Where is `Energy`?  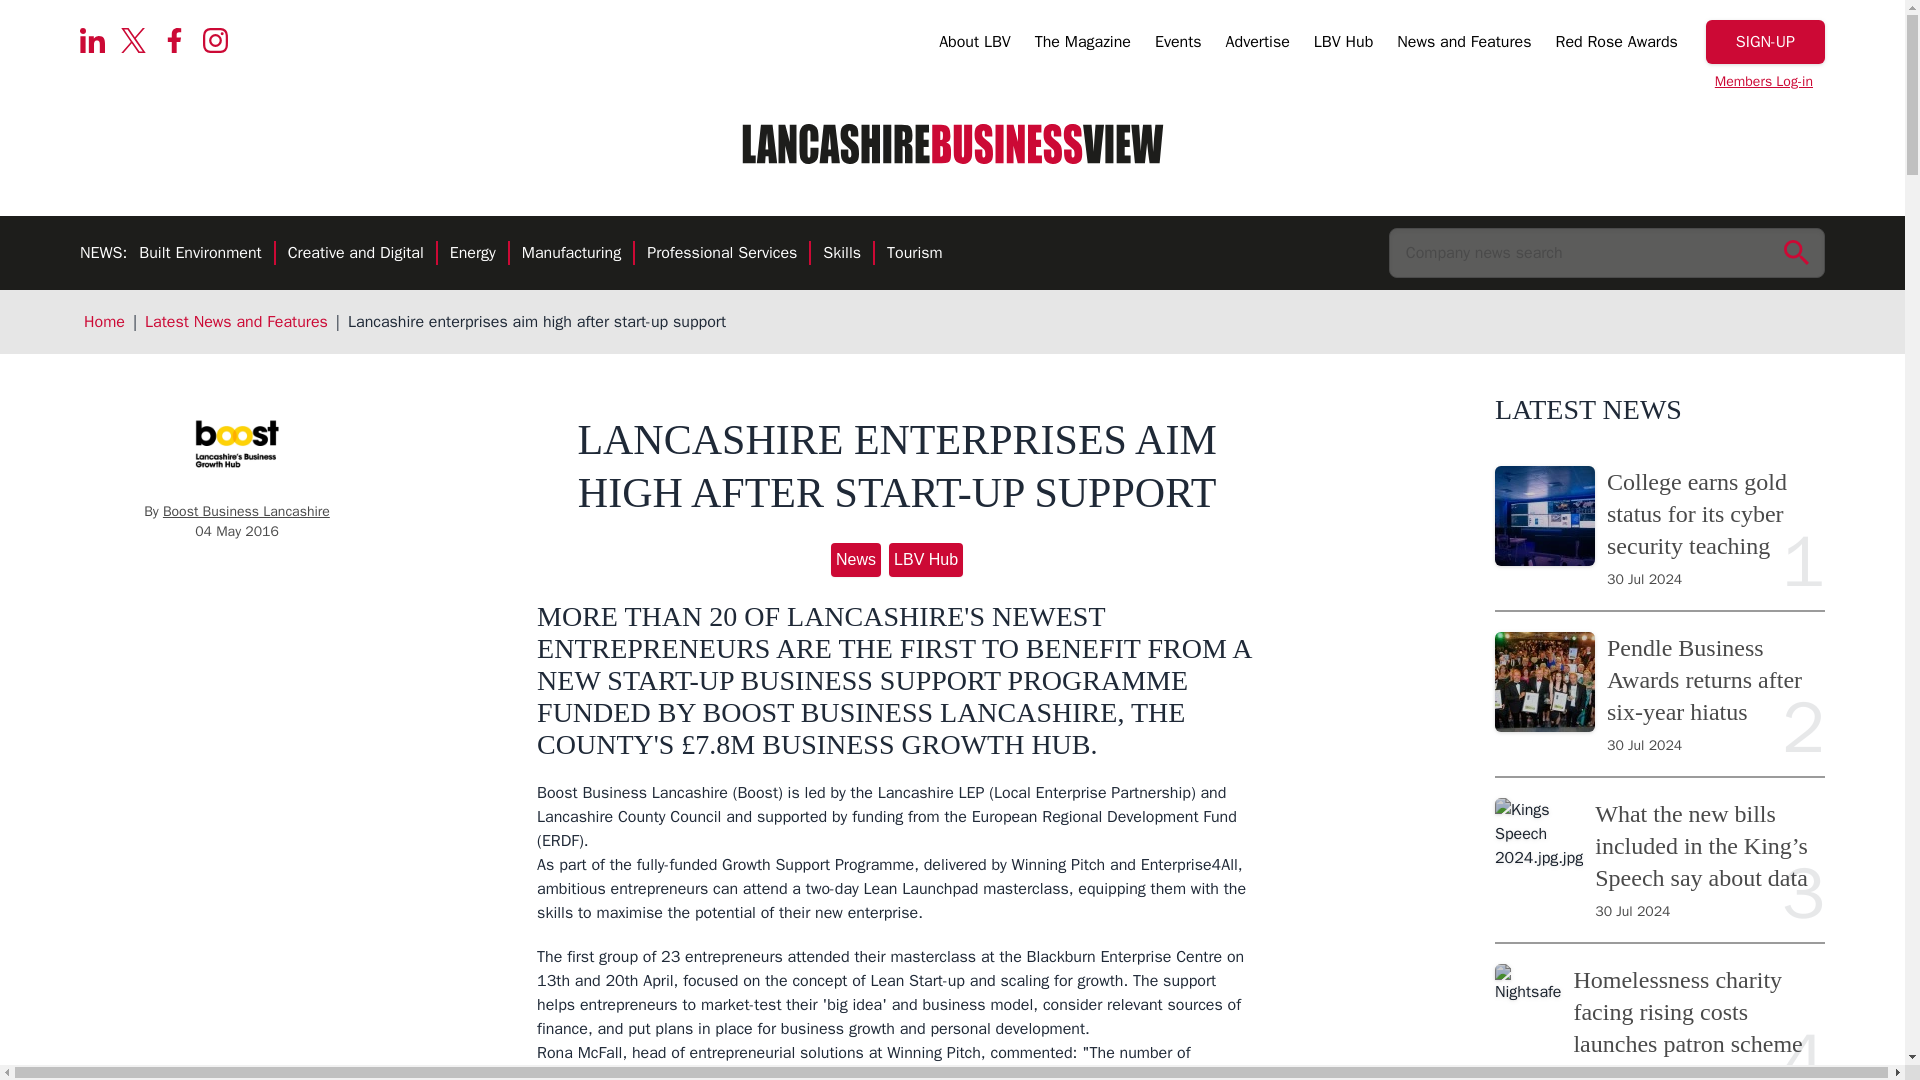
Energy is located at coordinates (472, 254).